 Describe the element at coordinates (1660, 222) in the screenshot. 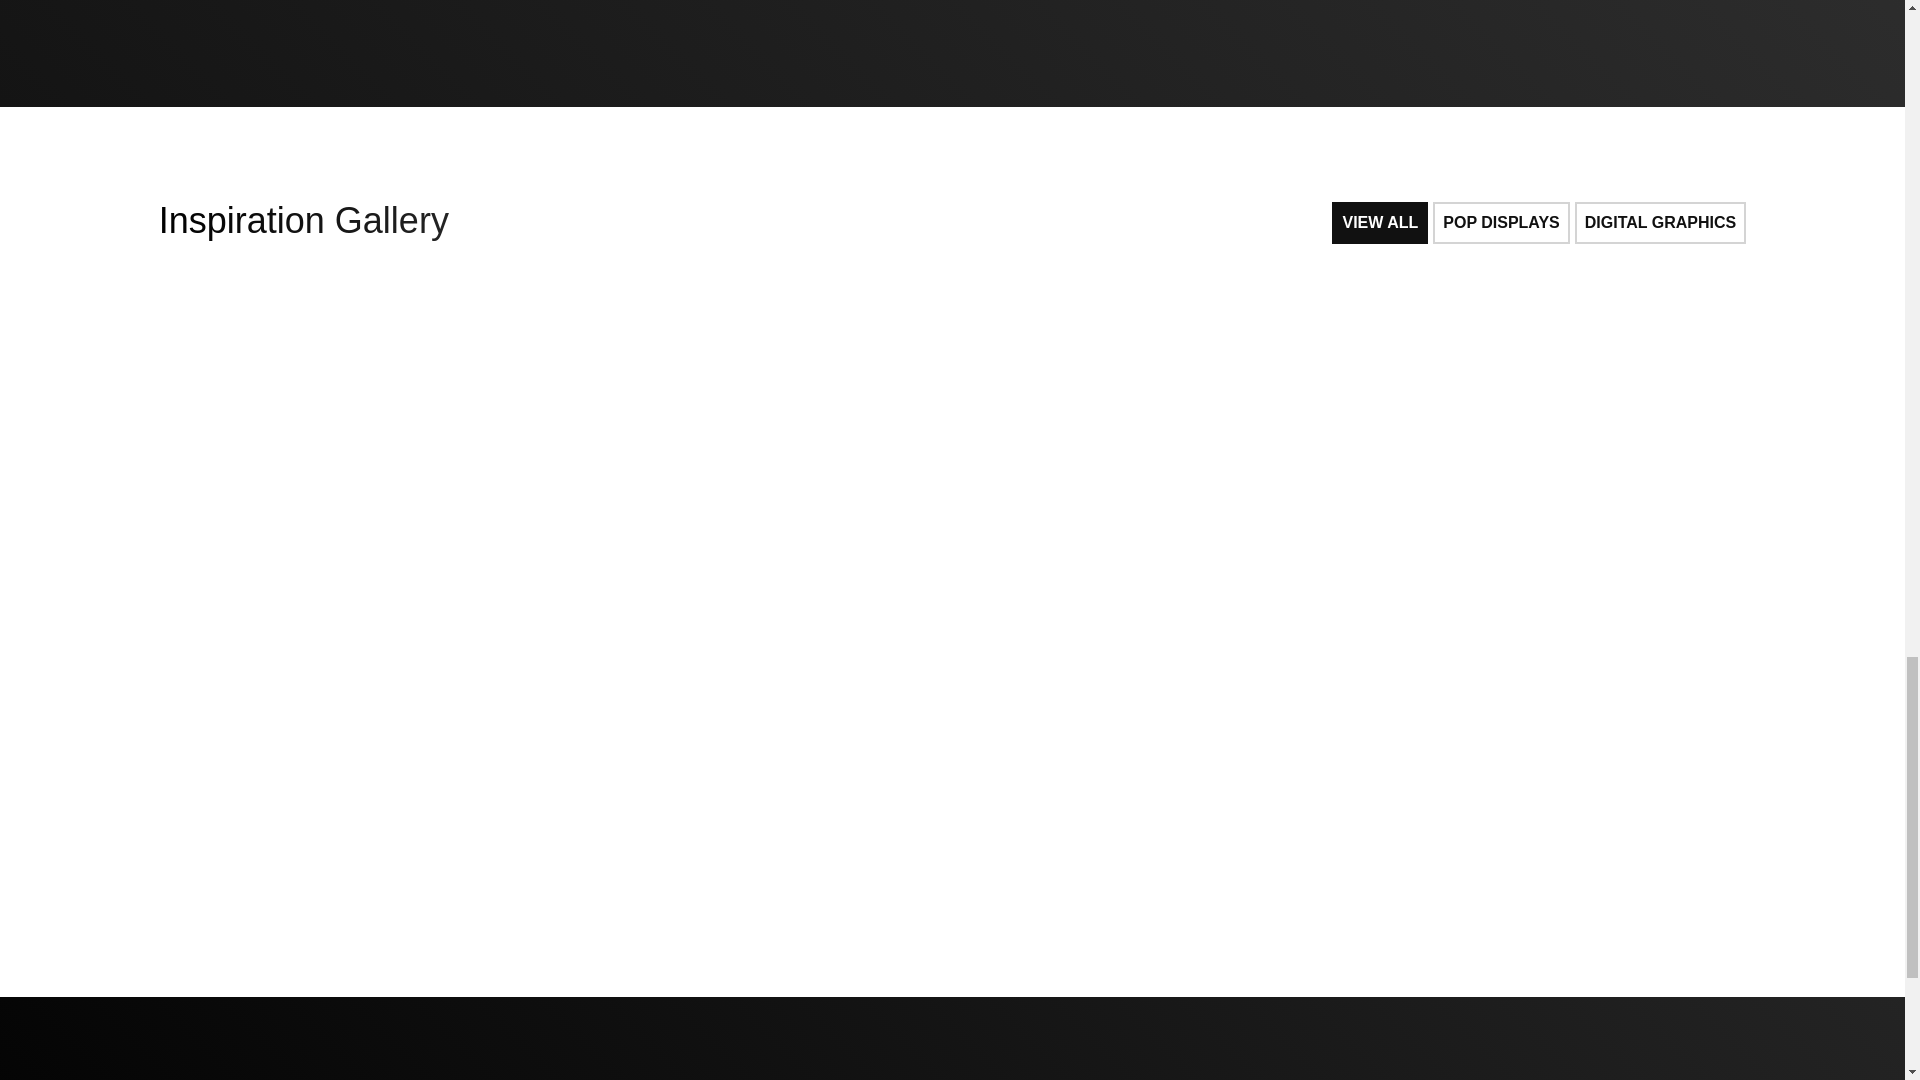

I see `DIGITAL GRAPHICS` at that location.